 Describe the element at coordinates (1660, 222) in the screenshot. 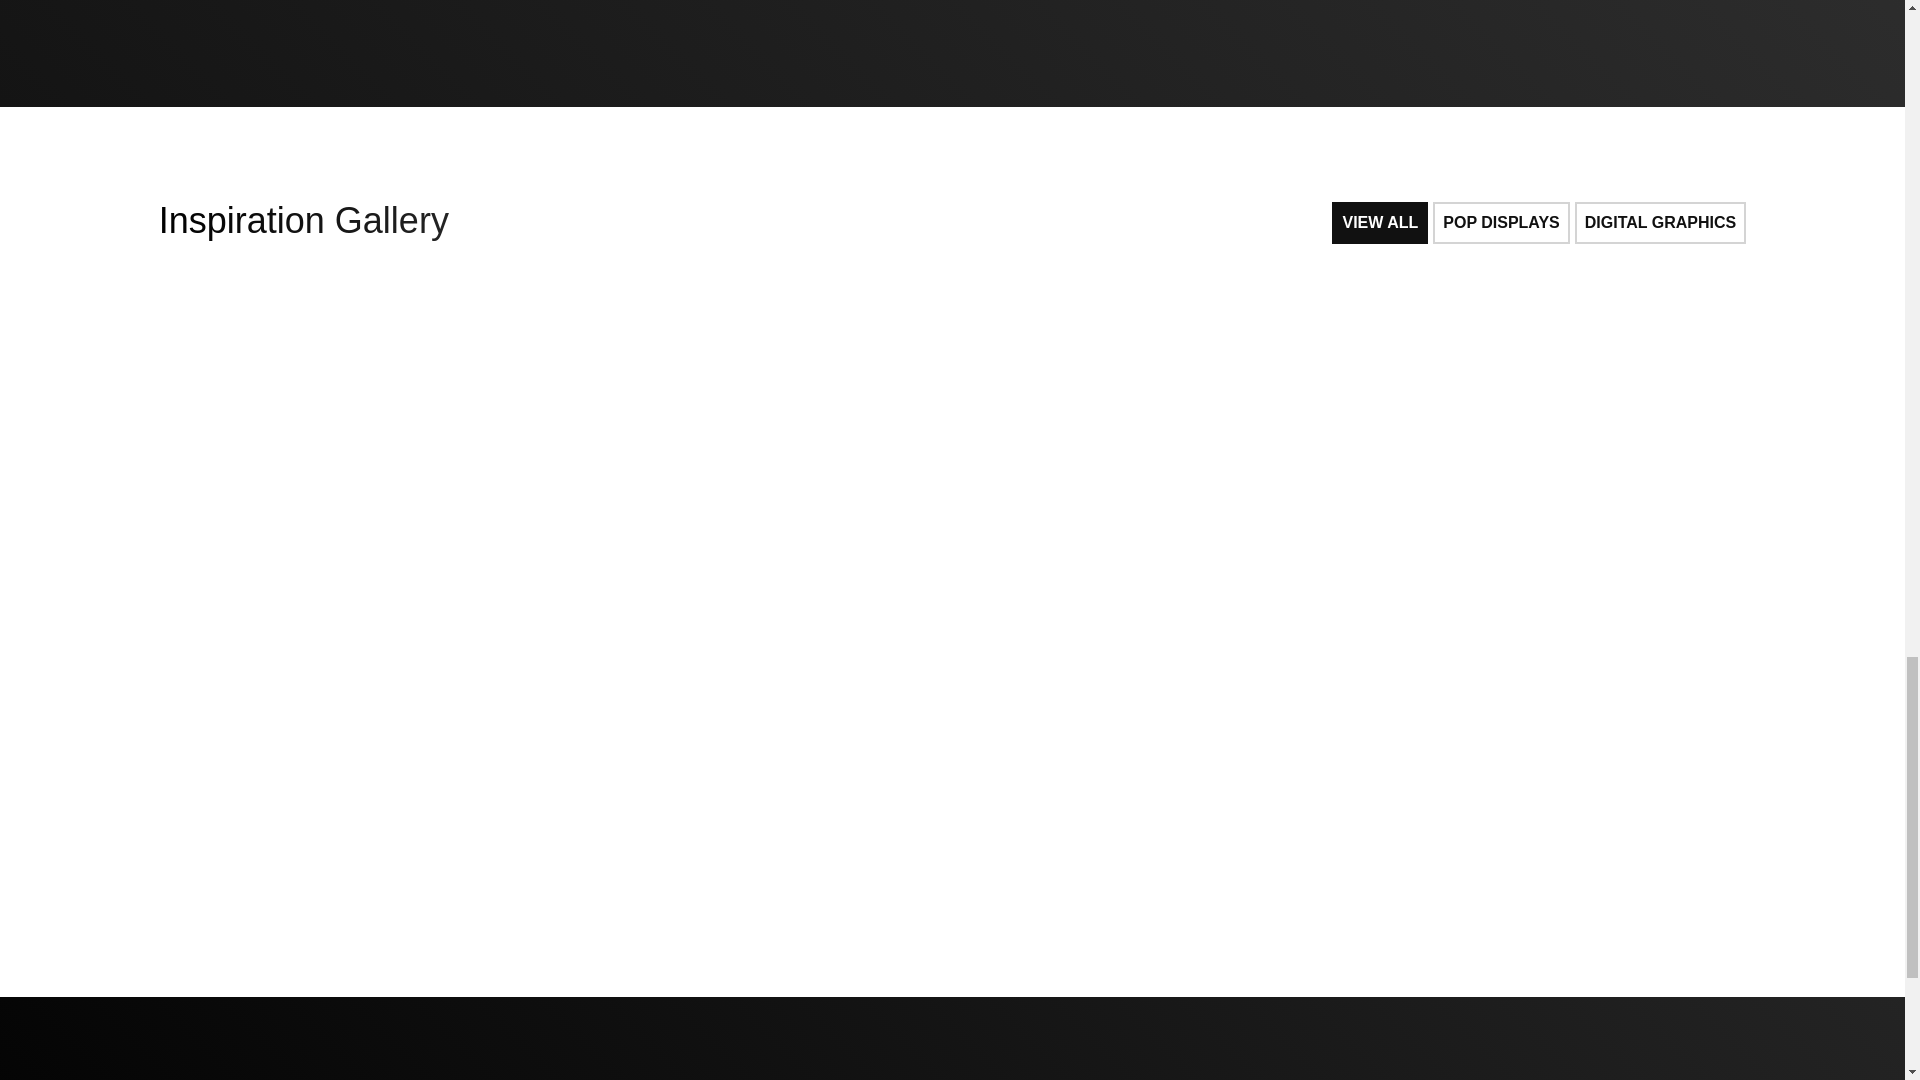

I see `DIGITAL GRAPHICS` at that location.